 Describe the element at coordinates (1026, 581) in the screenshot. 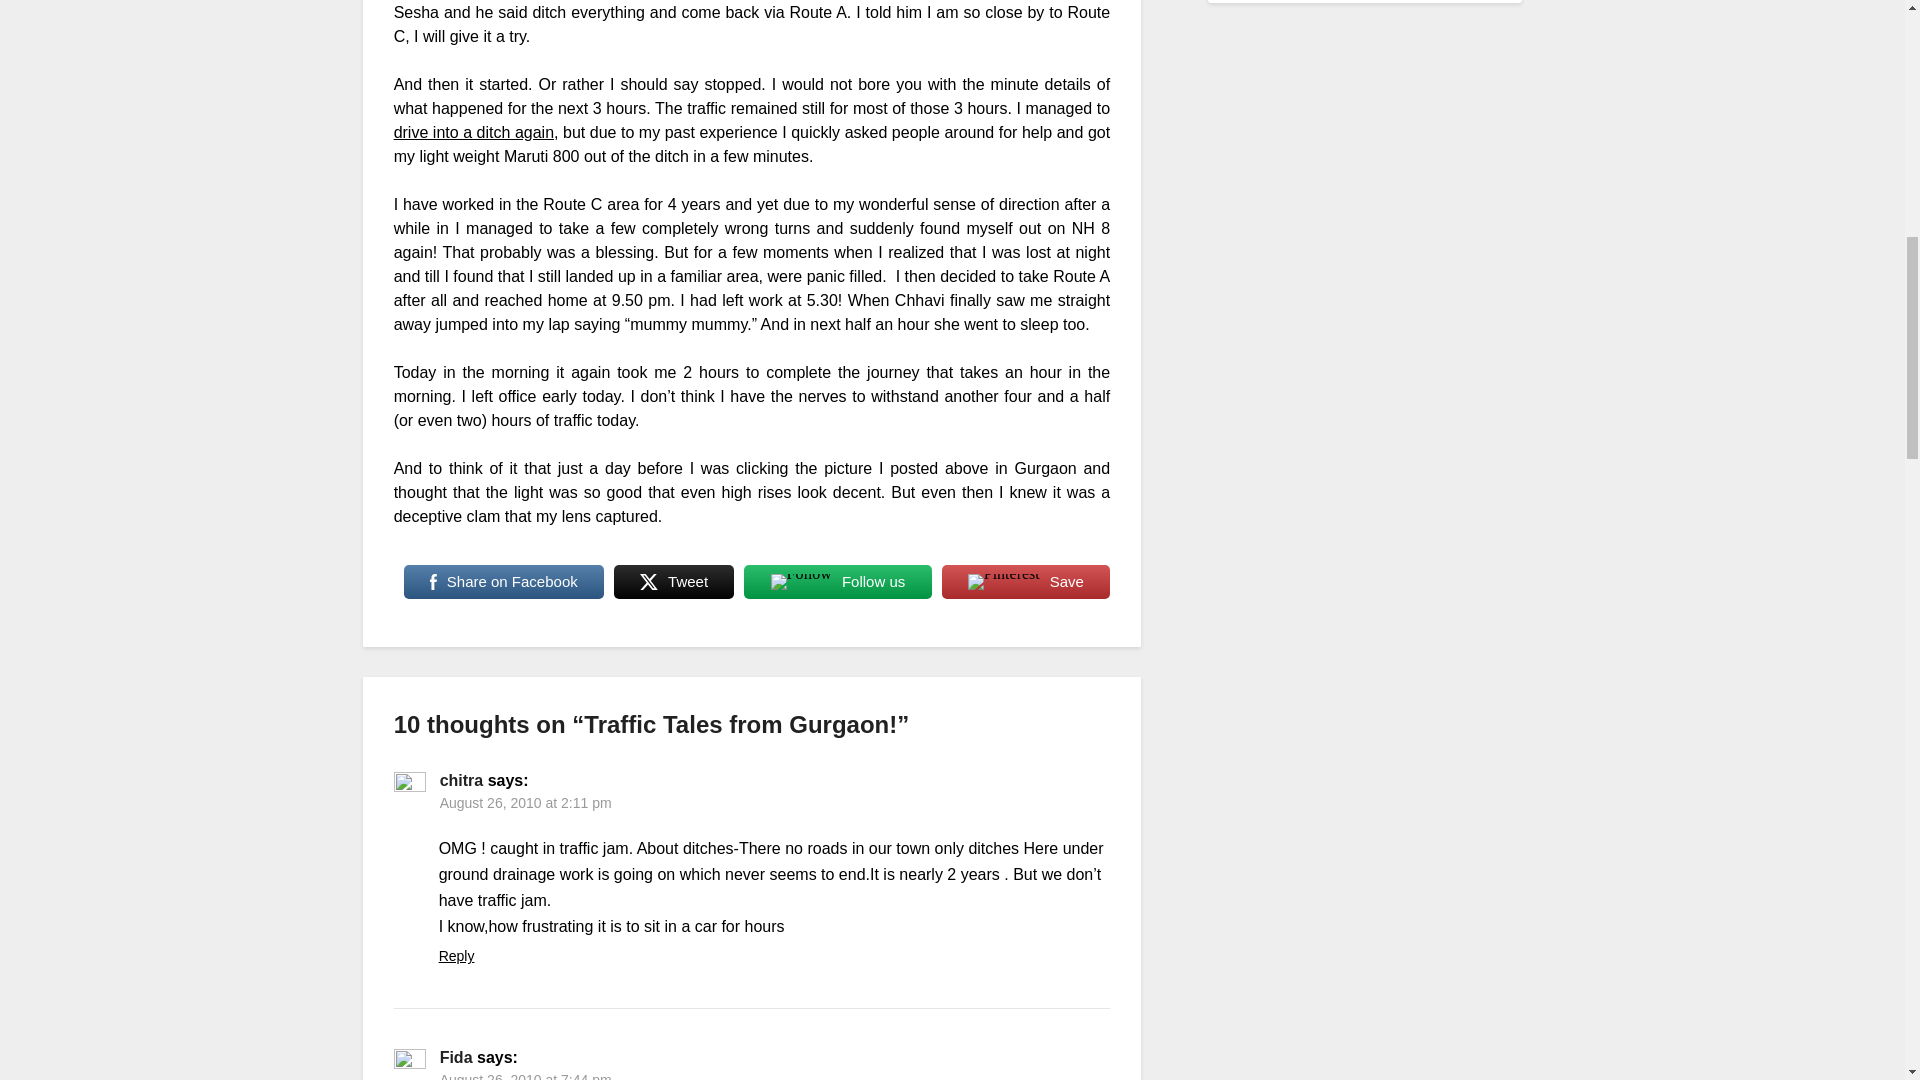

I see `Save` at that location.